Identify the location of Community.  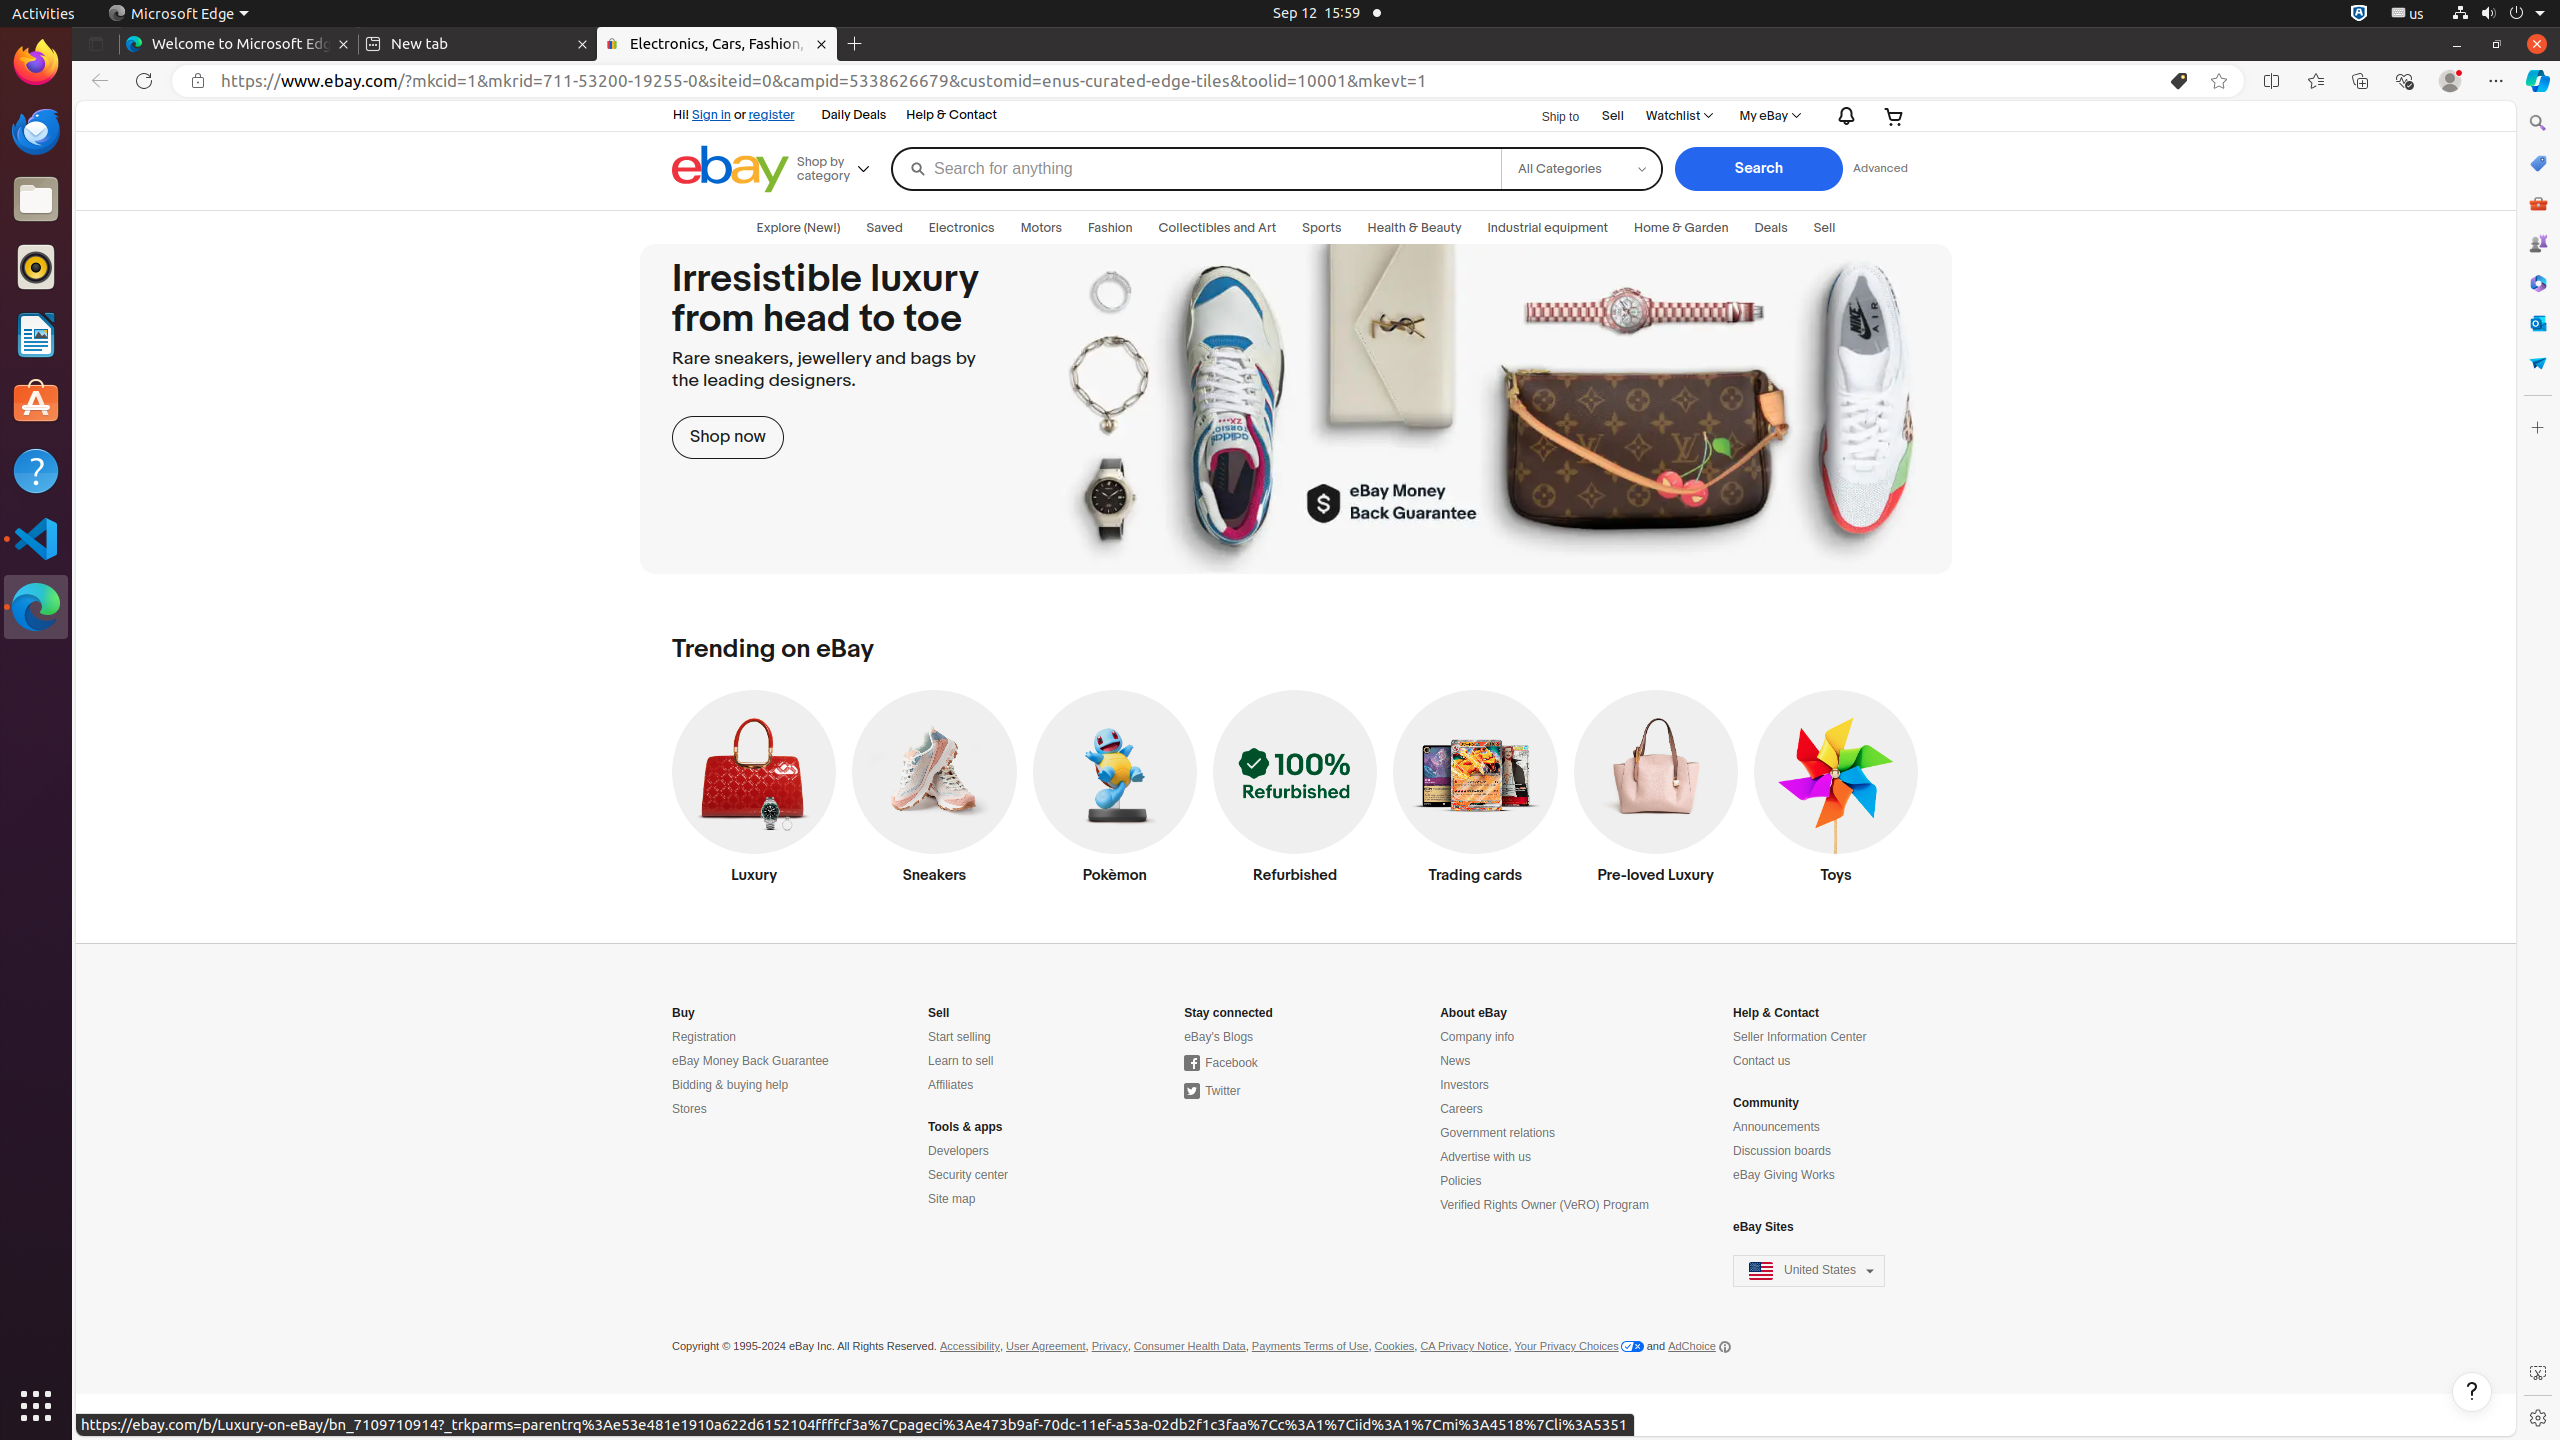
(1766, 1104).